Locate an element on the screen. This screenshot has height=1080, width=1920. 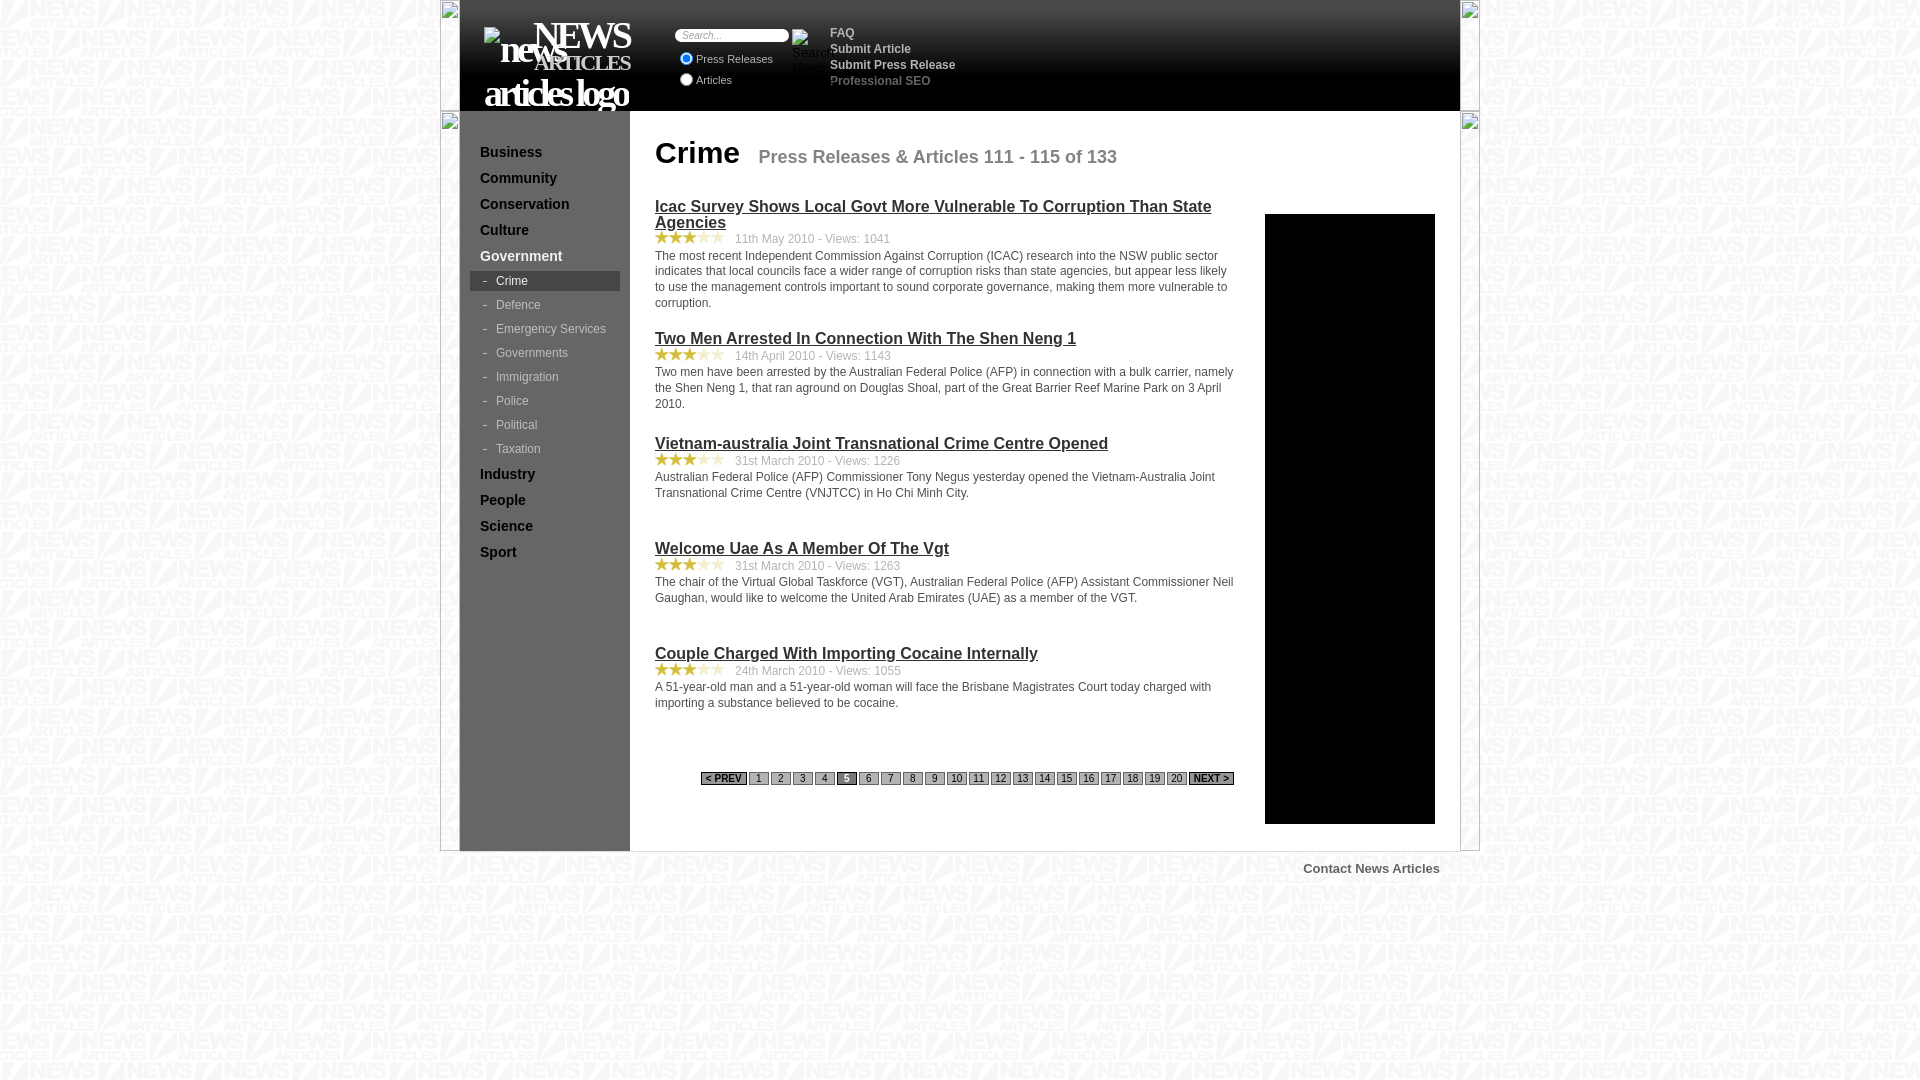
Governments is located at coordinates (545, 353).